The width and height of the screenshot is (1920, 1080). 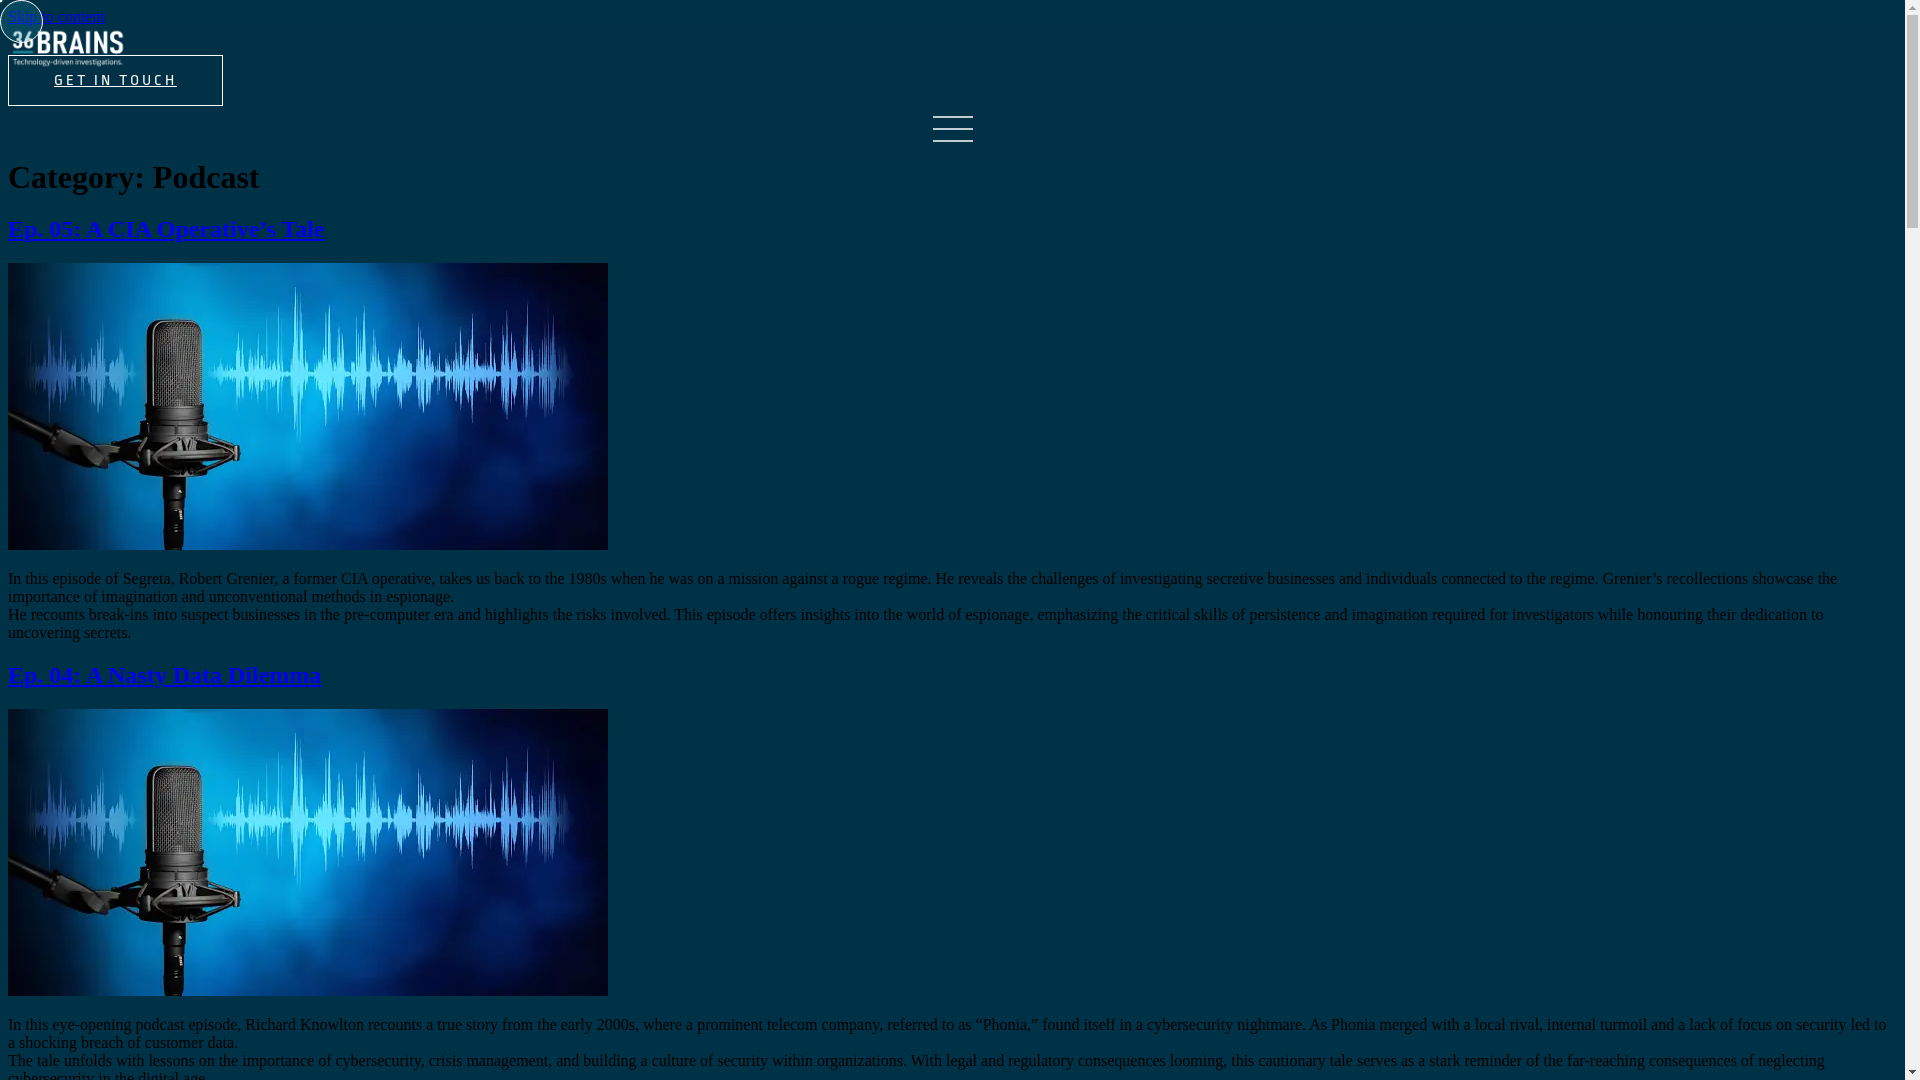 I want to click on Ep. 04: A Nasty Data Dilemma, so click(x=164, y=675).